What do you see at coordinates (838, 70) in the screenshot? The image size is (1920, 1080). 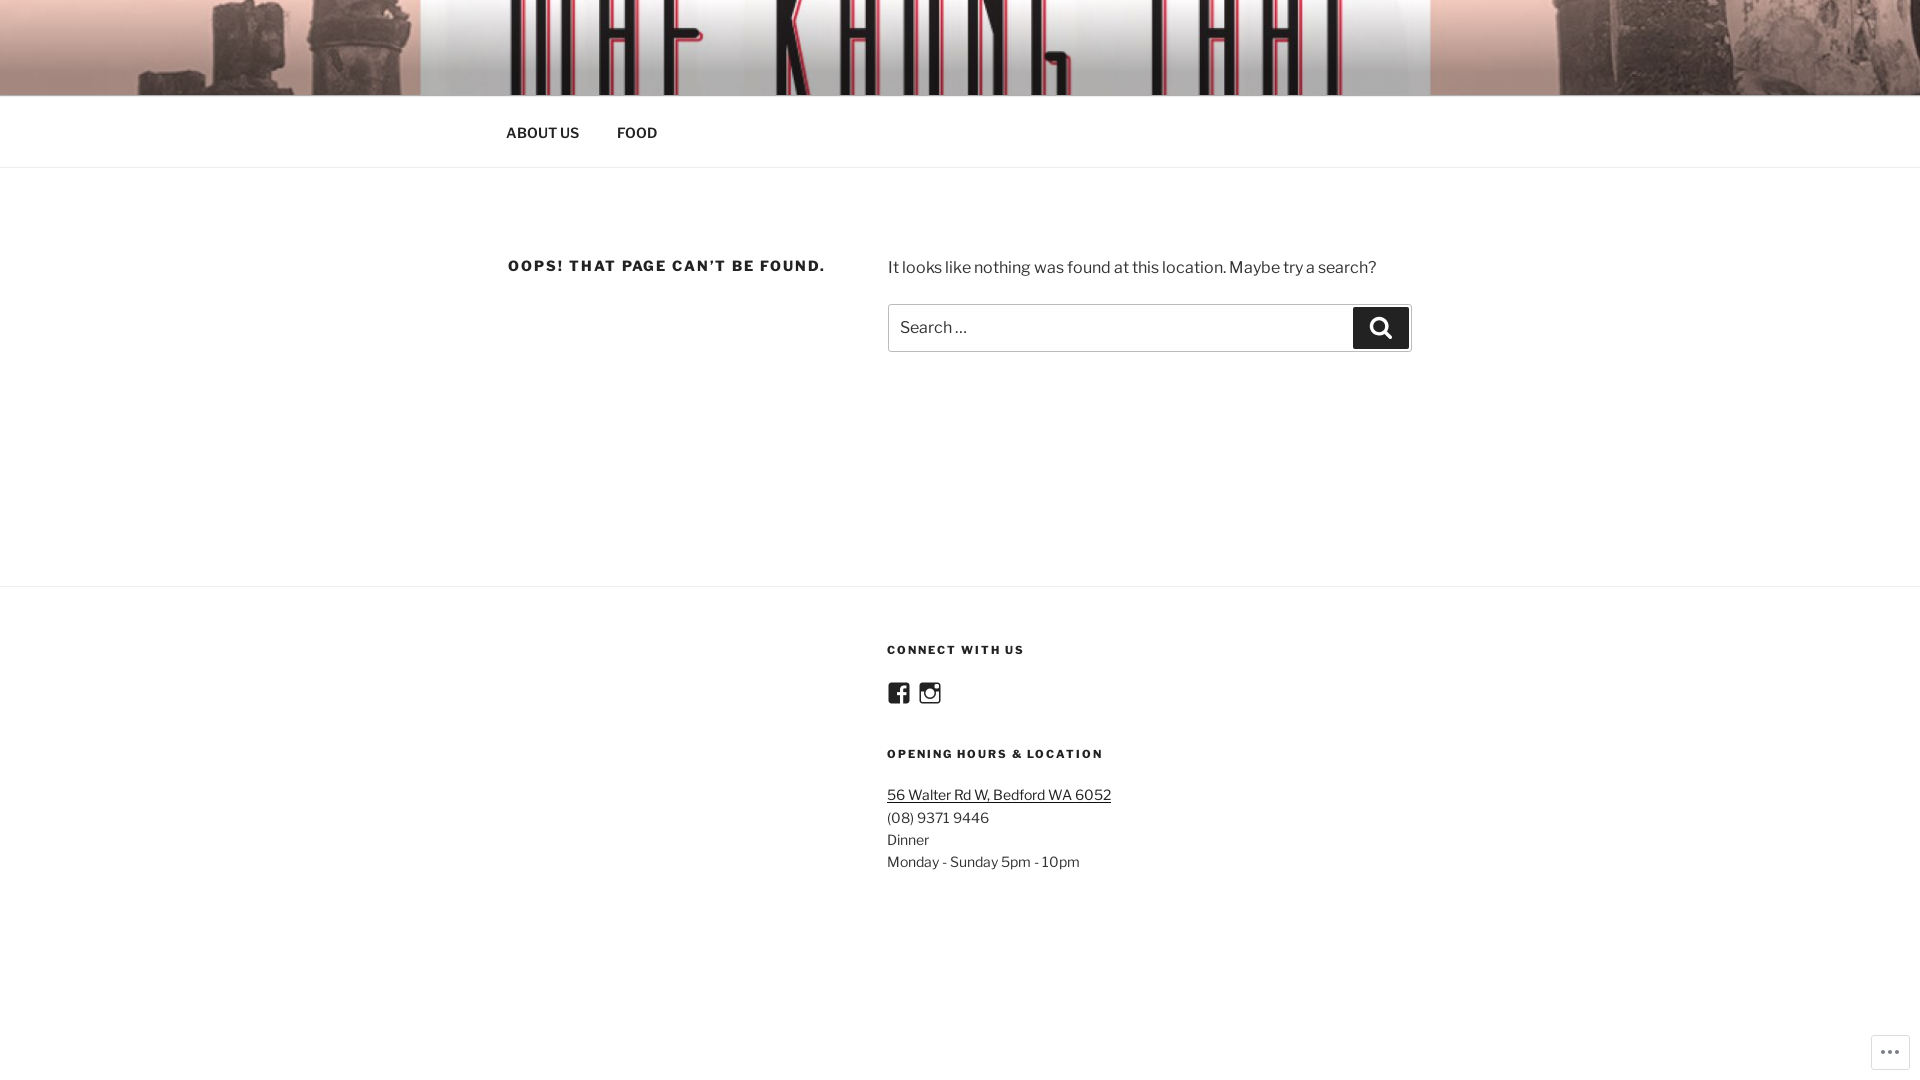 I see `MAE KHONG THAI RESTAURANT` at bounding box center [838, 70].